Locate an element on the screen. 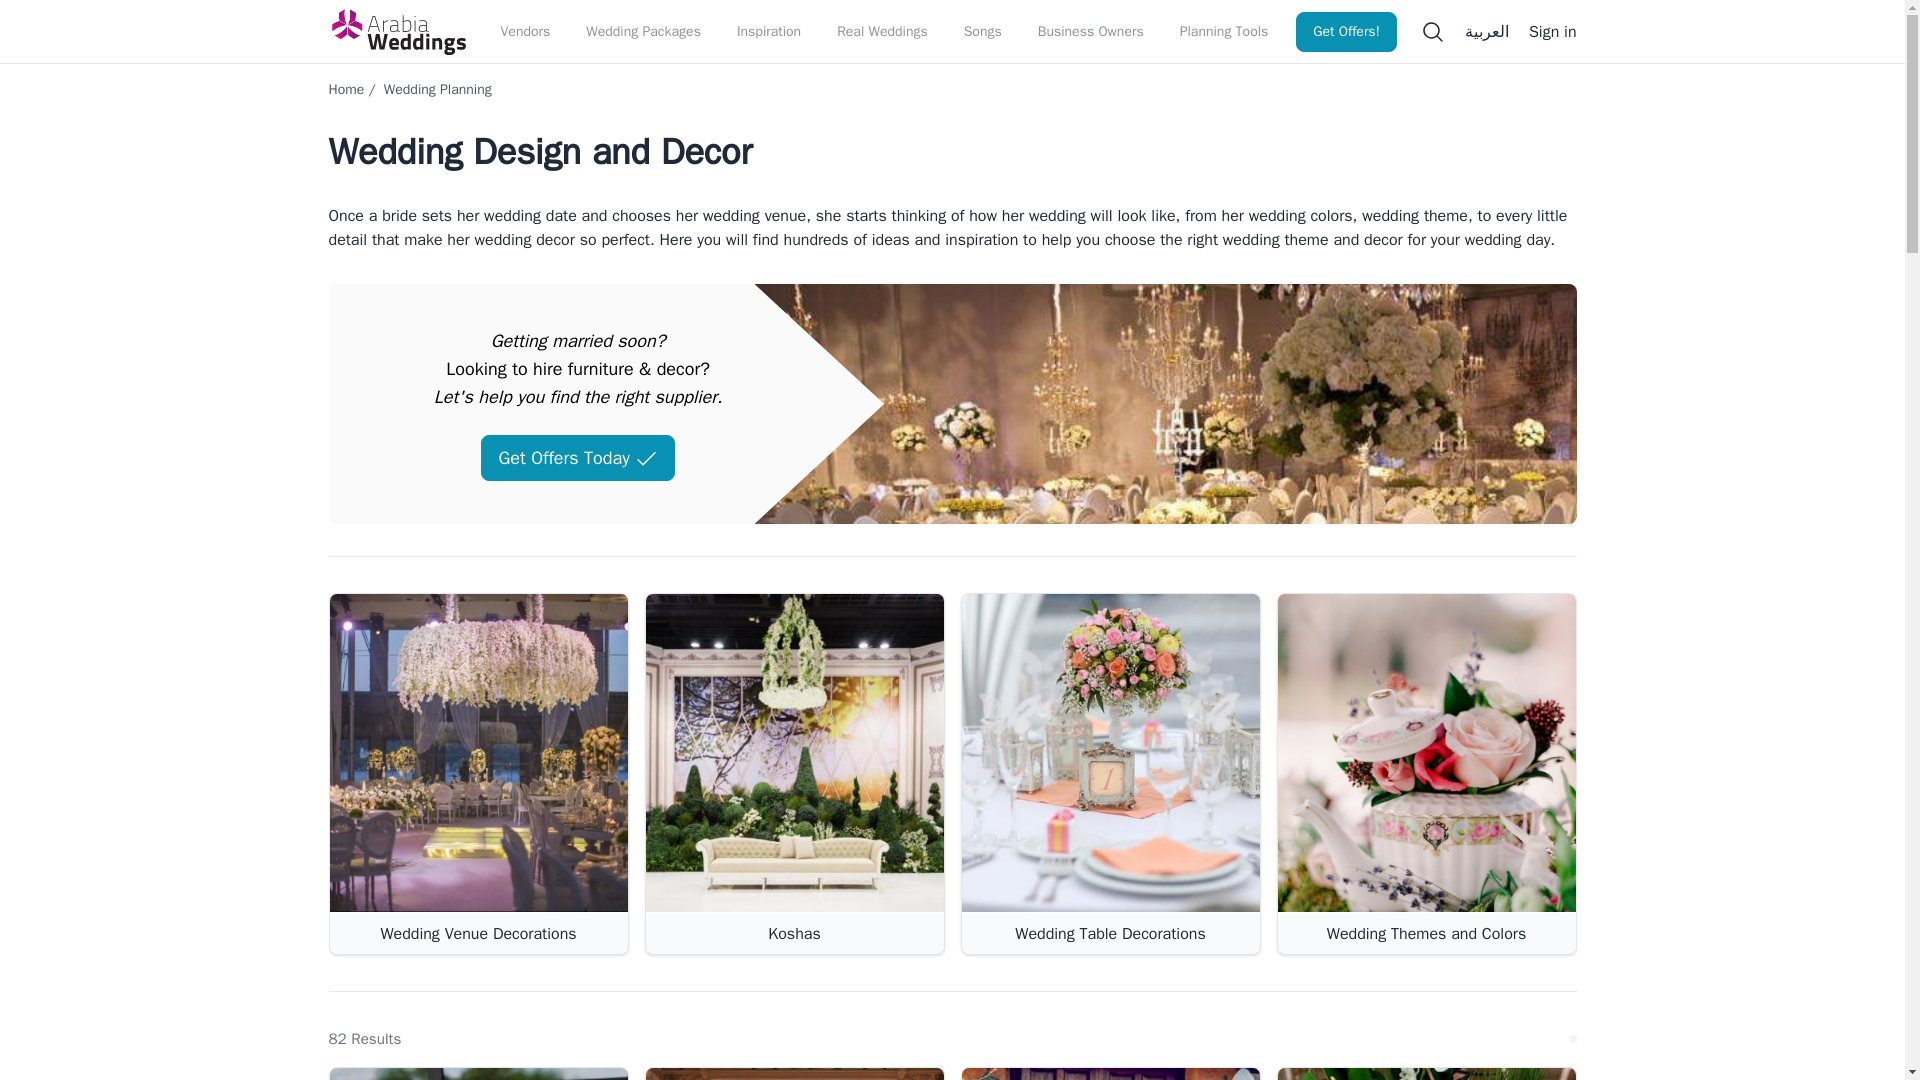 This screenshot has width=1920, height=1080. Ideas for a Fiesta Worthy Spanish Wedding Theme is located at coordinates (1110, 1074).